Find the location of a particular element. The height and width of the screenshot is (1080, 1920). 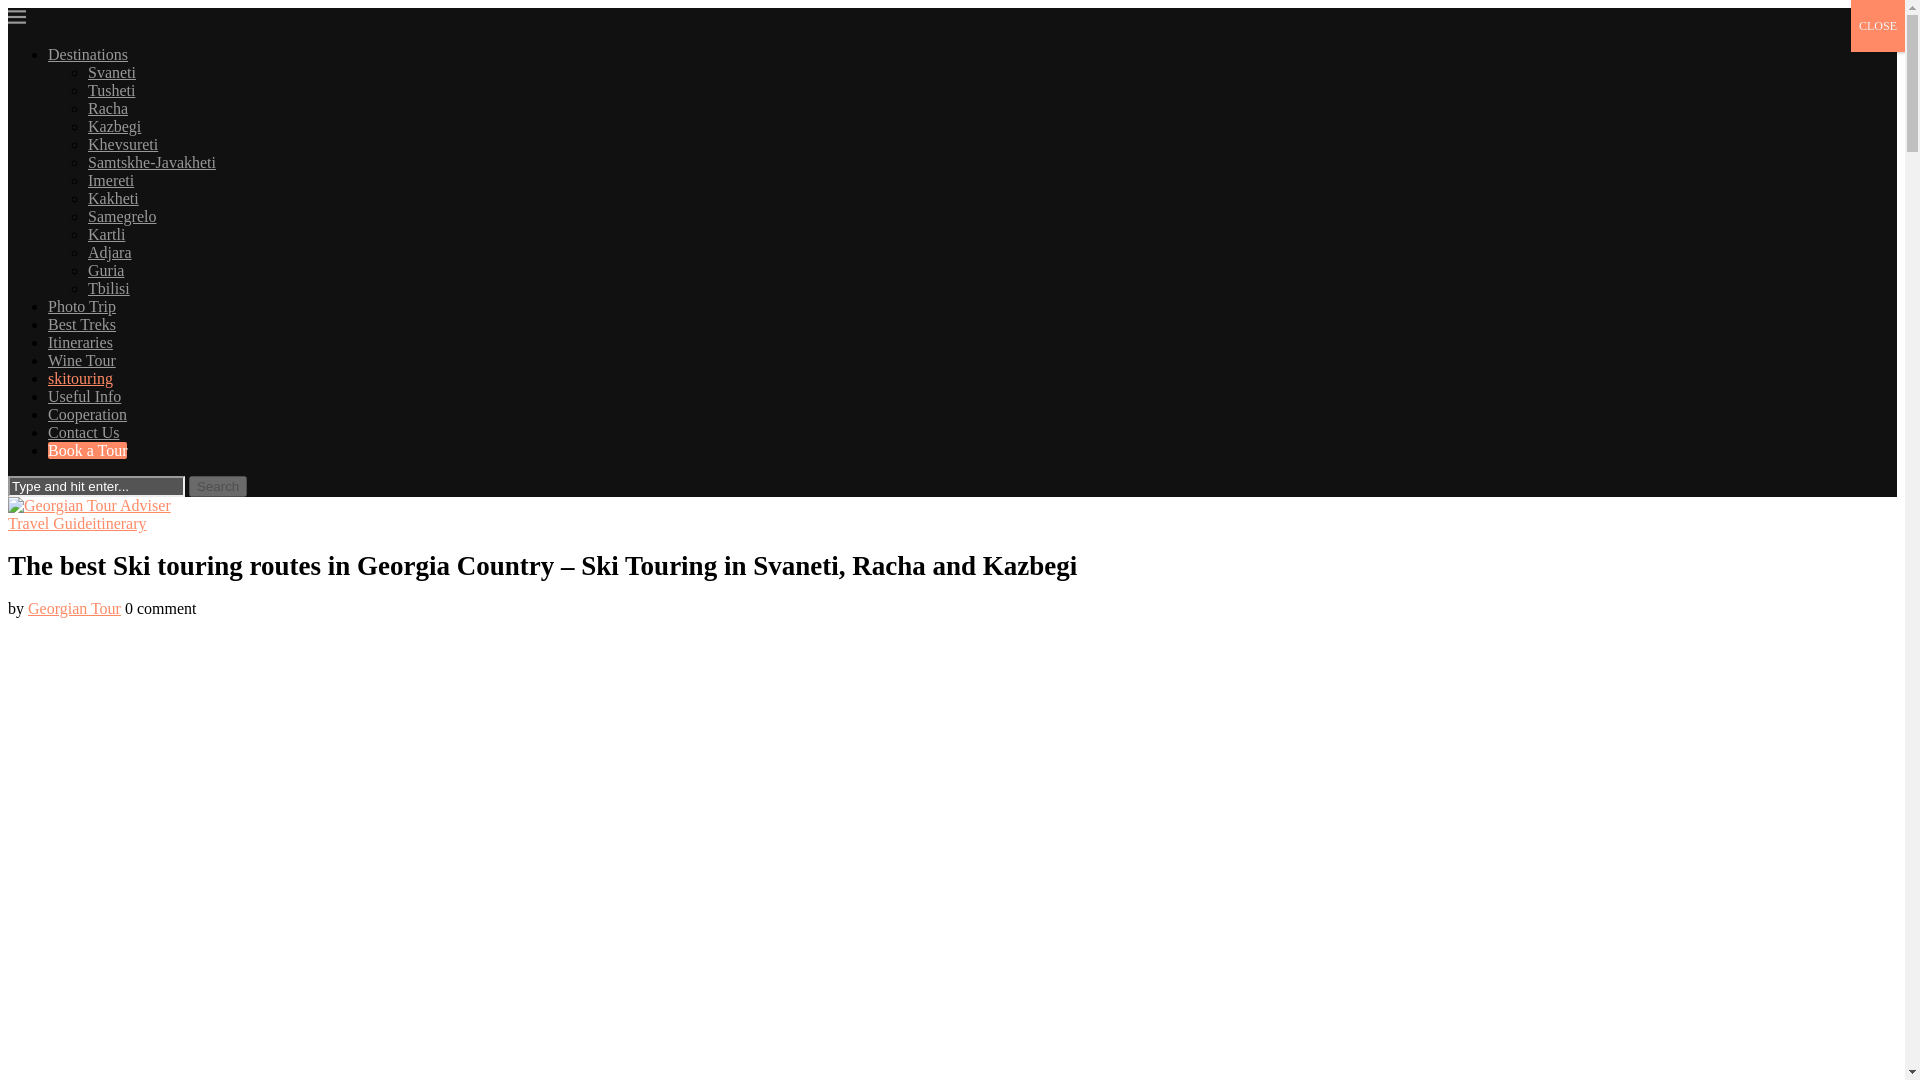

Itineraries is located at coordinates (80, 342).